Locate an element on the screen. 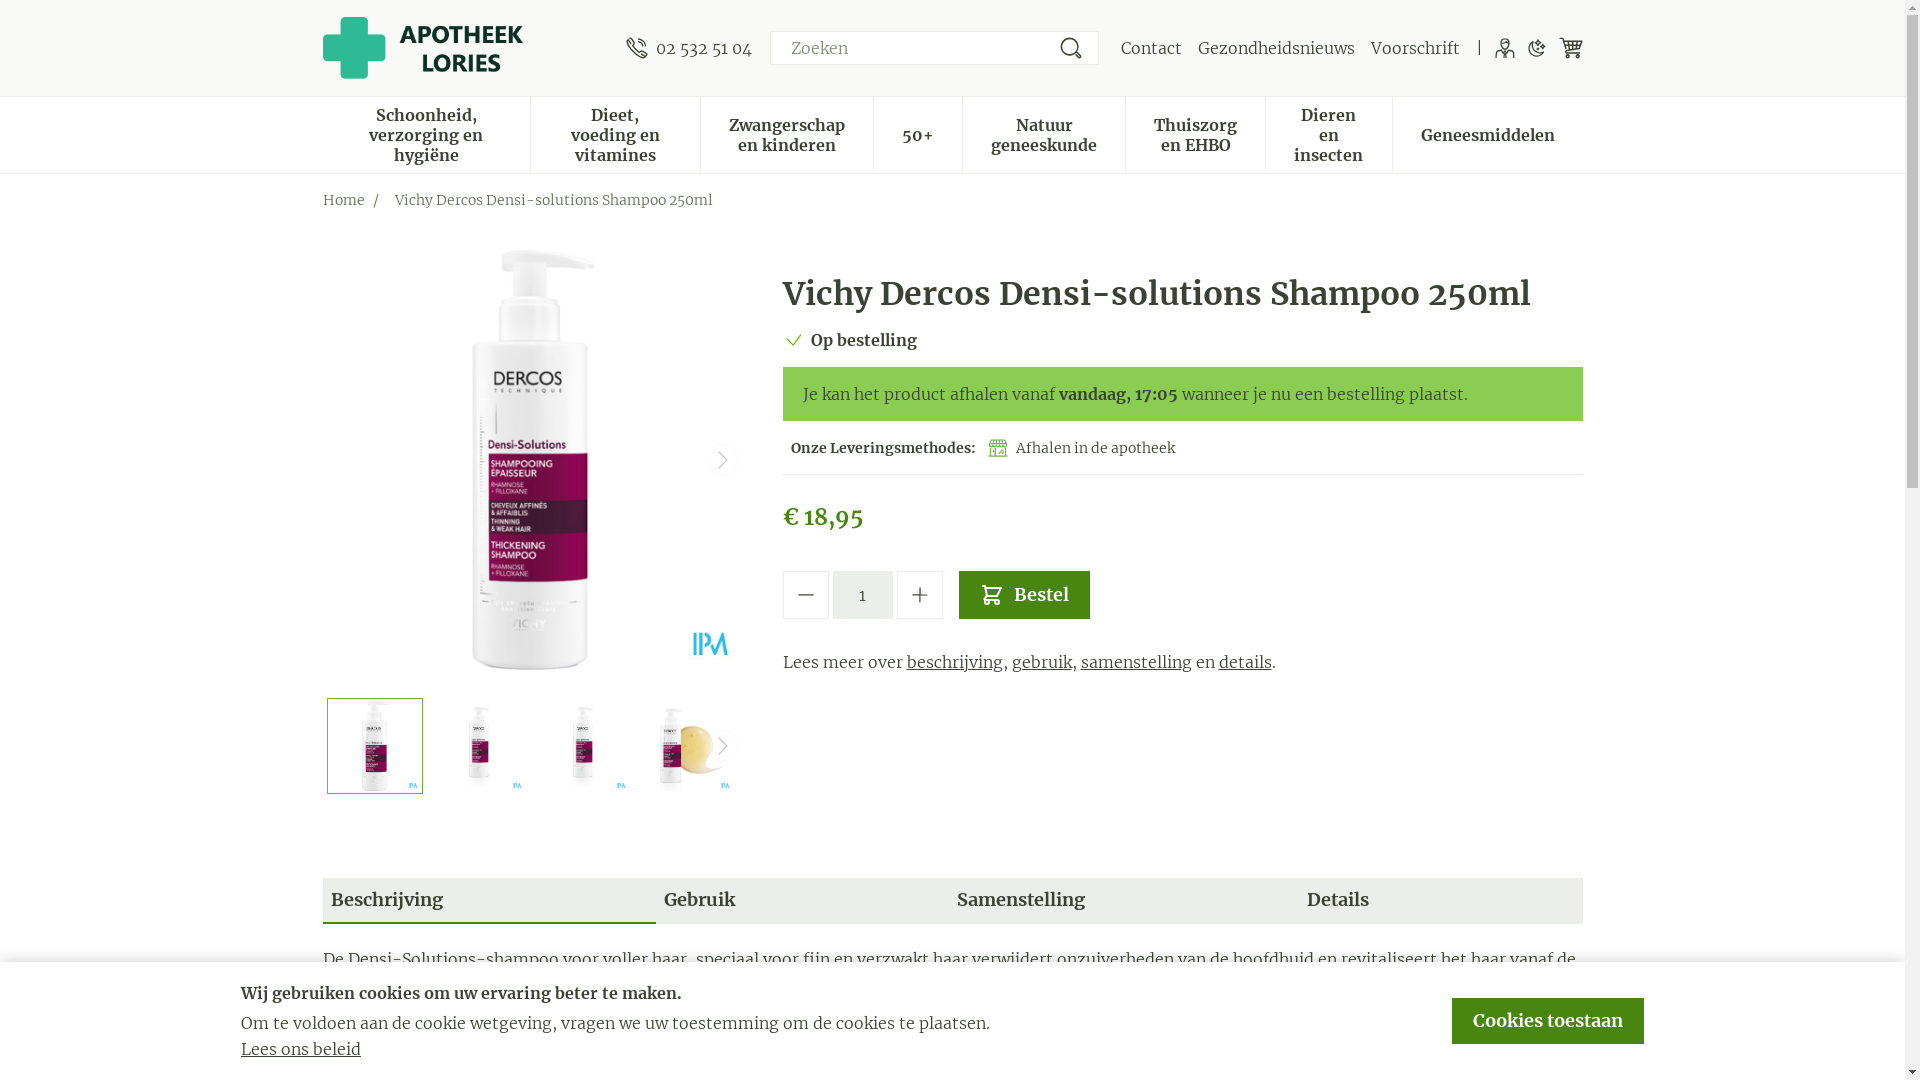 The width and height of the screenshot is (1920, 1080). Lees ons beleid is located at coordinates (301, 1049).